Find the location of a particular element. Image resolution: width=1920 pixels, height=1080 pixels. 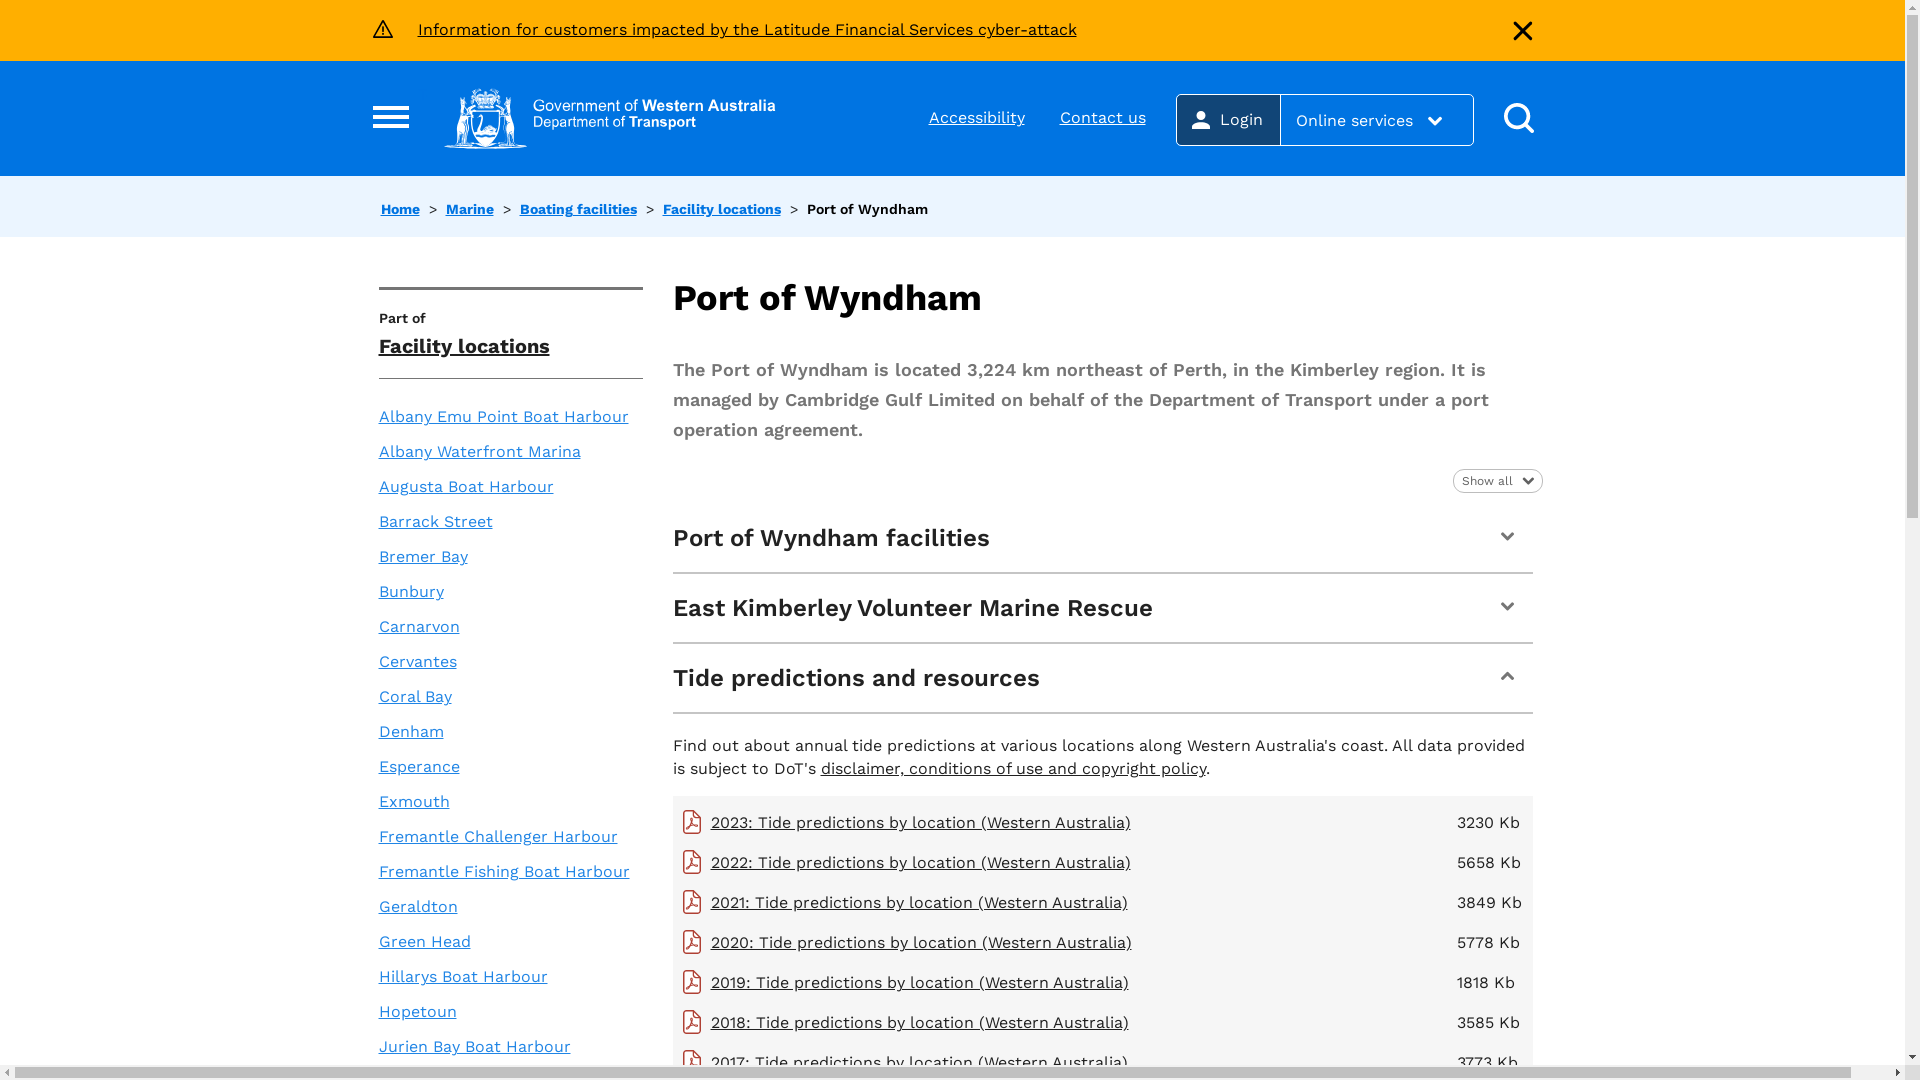

Green Head is located at coordinates (424, 942).